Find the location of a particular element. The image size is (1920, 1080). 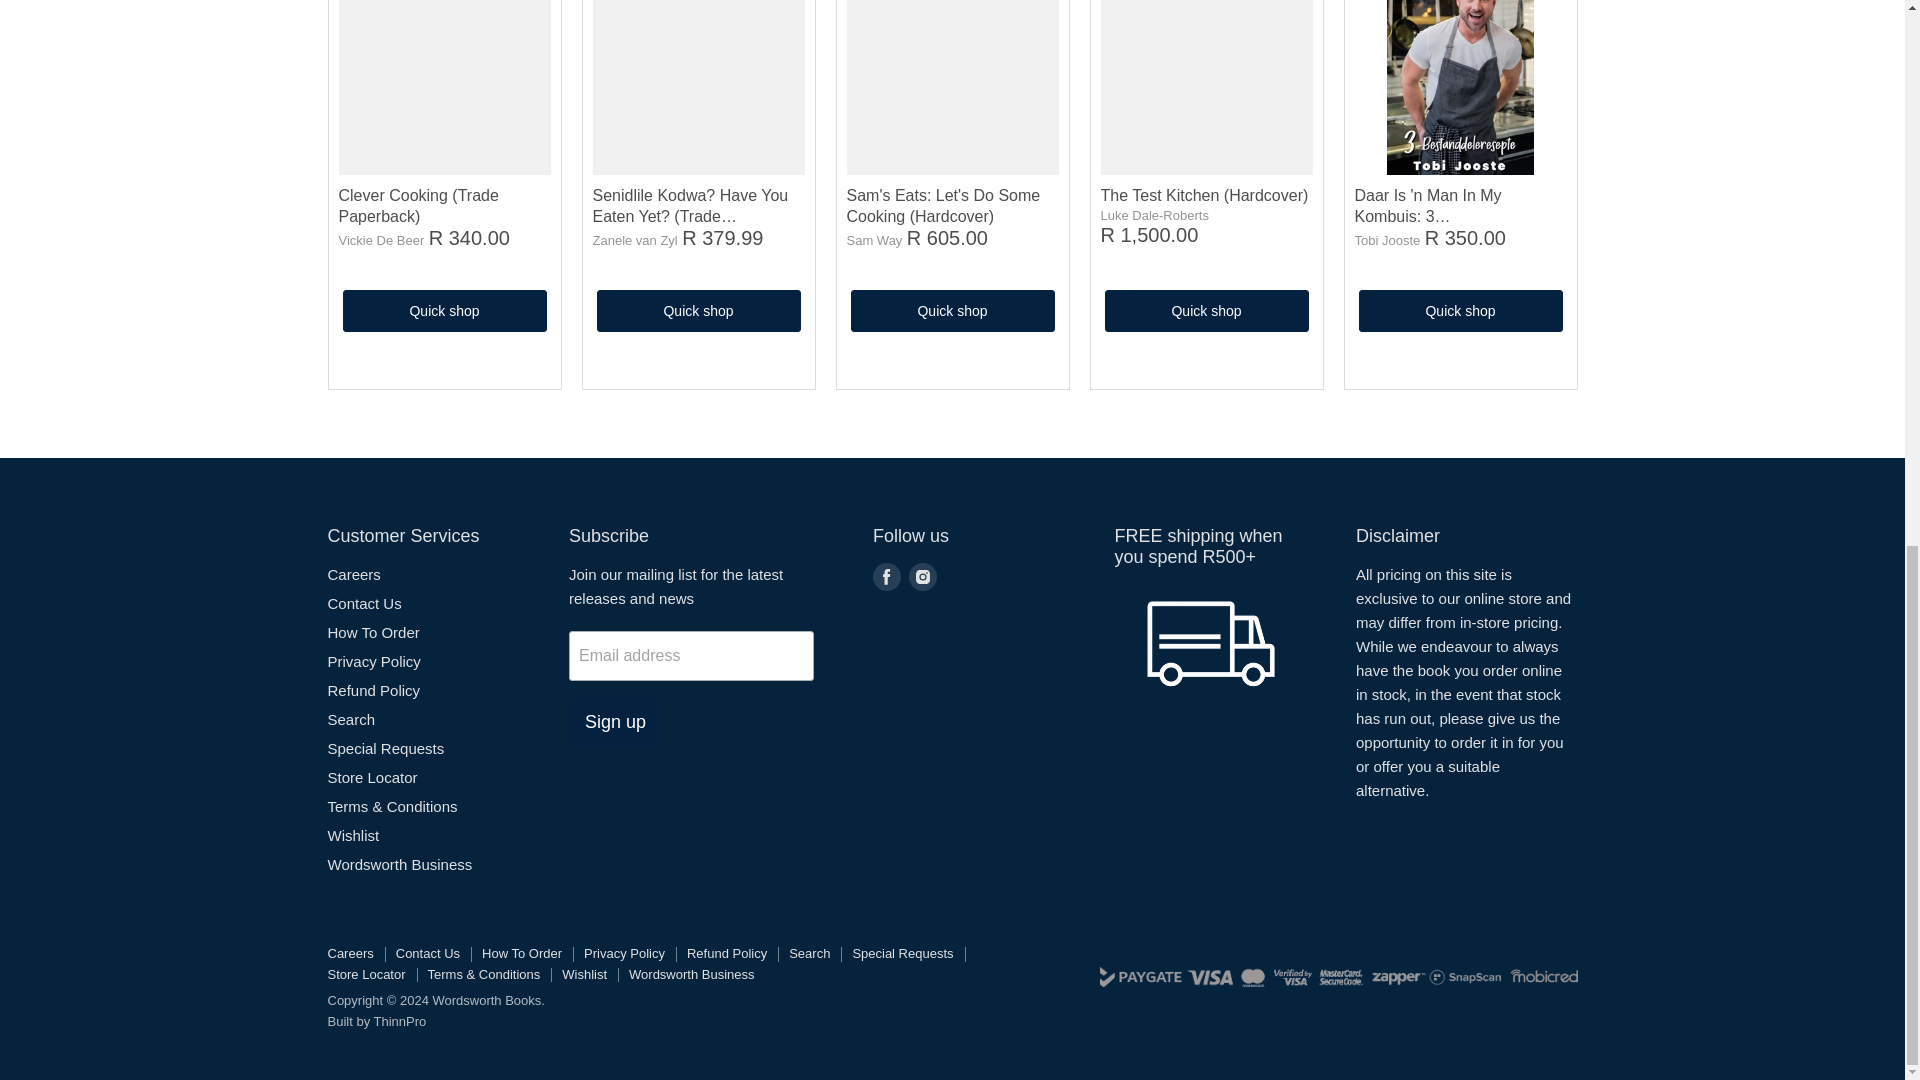

Zanele van Zyl is located at coordinates (634, 240).